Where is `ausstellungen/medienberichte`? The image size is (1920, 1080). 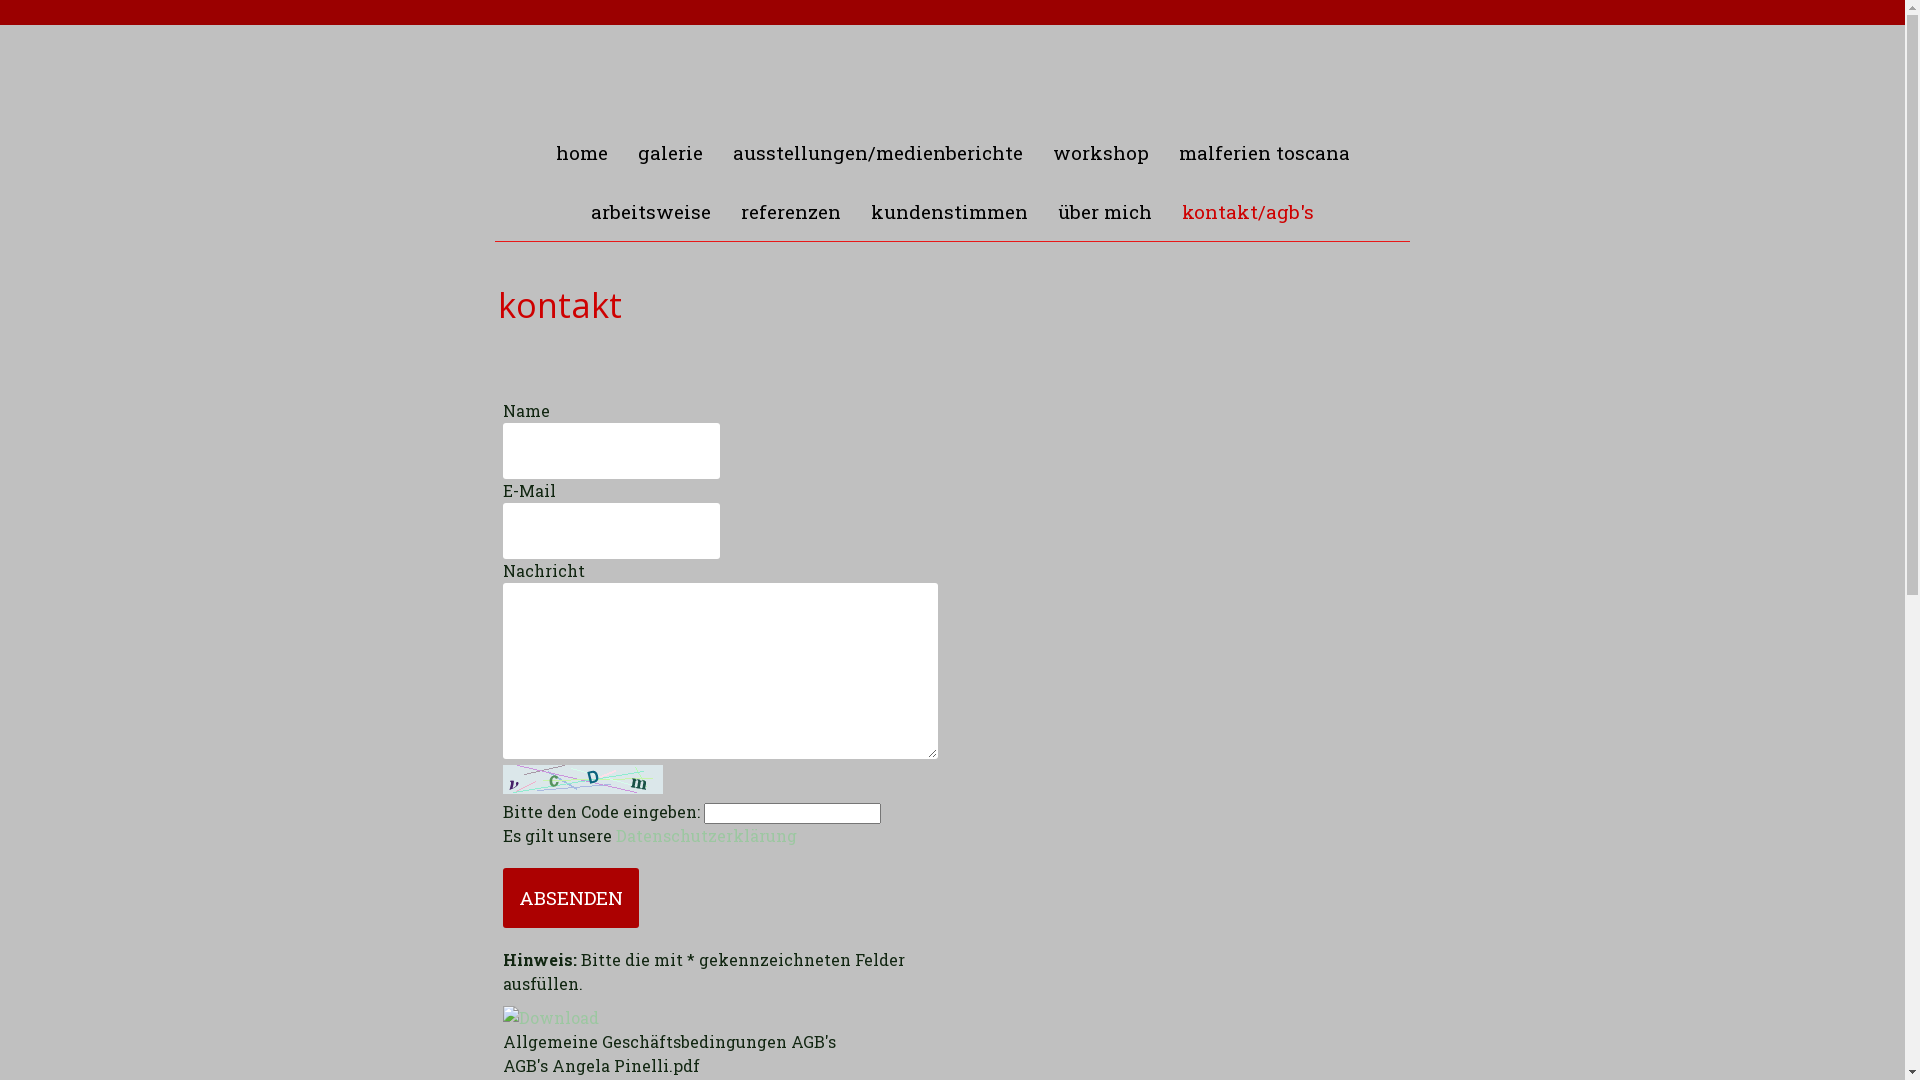
ausstellungen/medienberichte is located at coordinates (878, 154).